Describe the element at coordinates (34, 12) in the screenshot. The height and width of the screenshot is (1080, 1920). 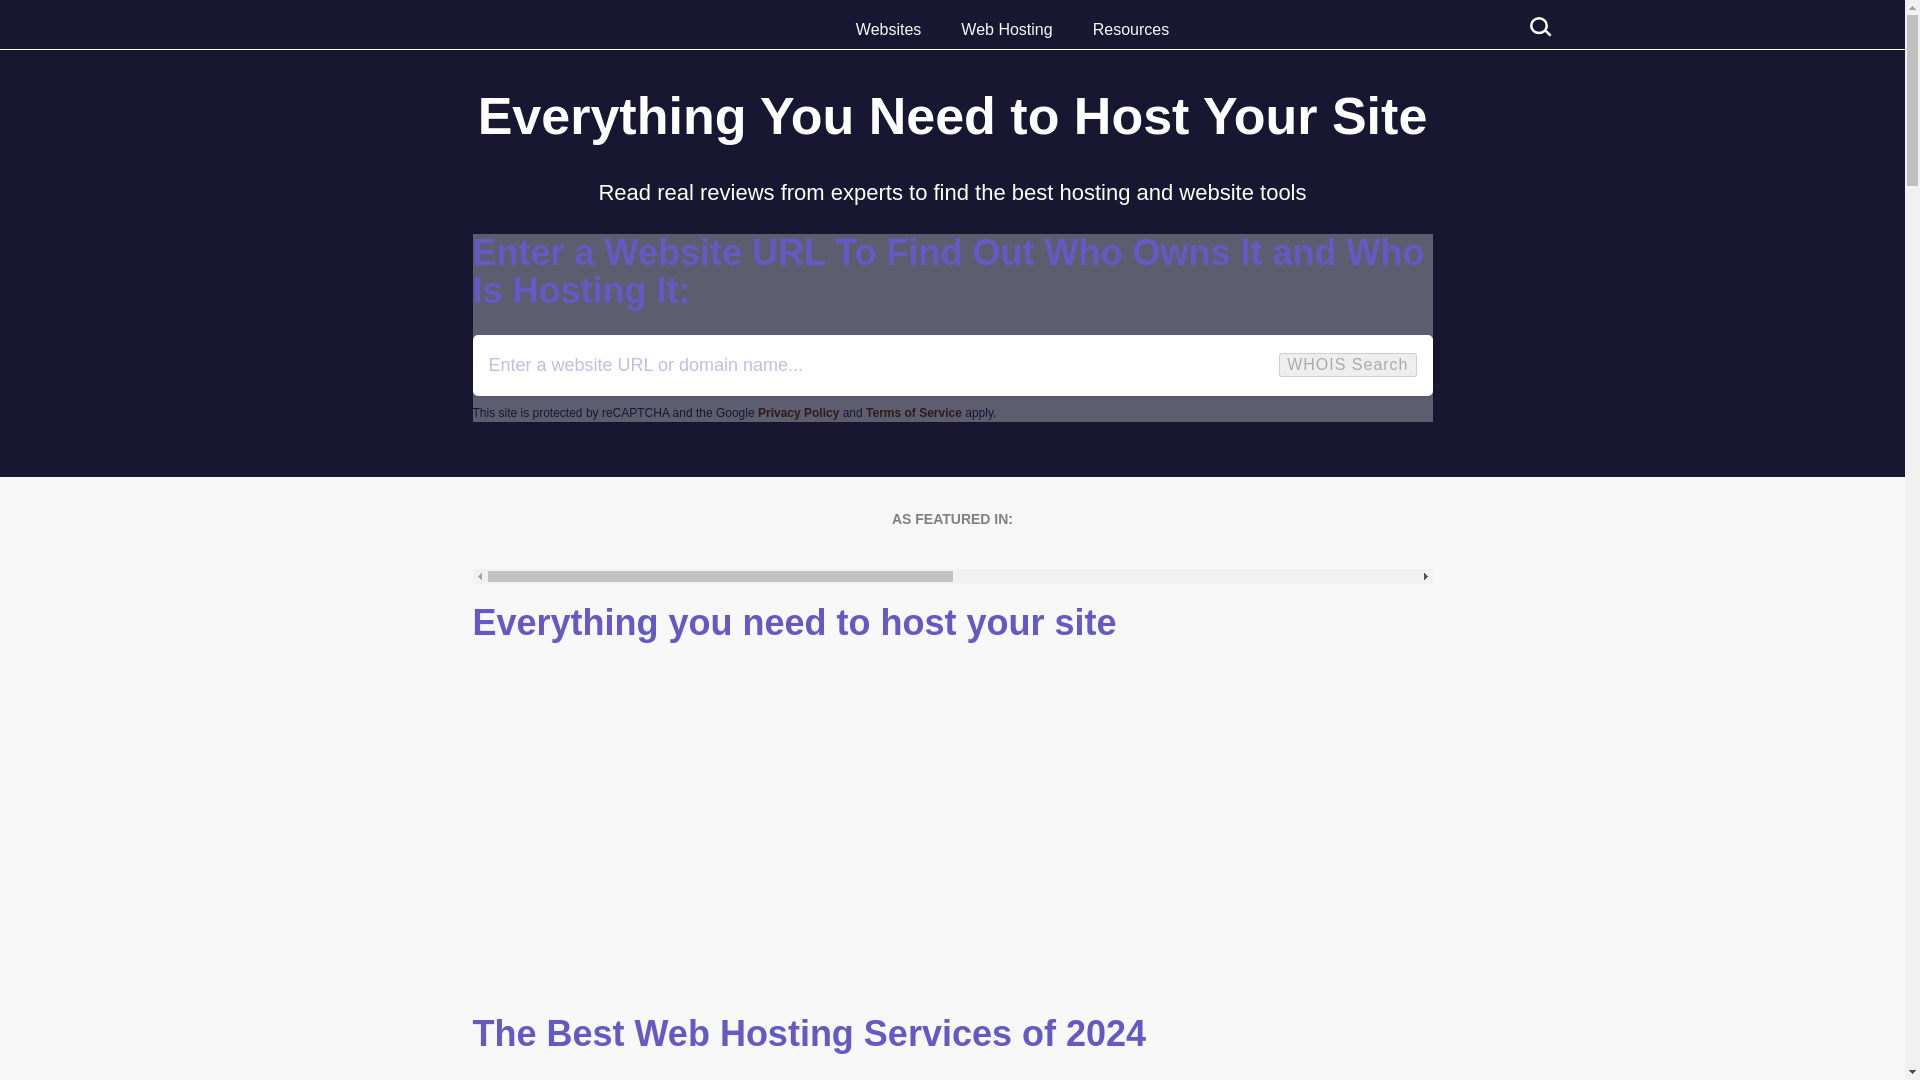
I see `Search` at that location.